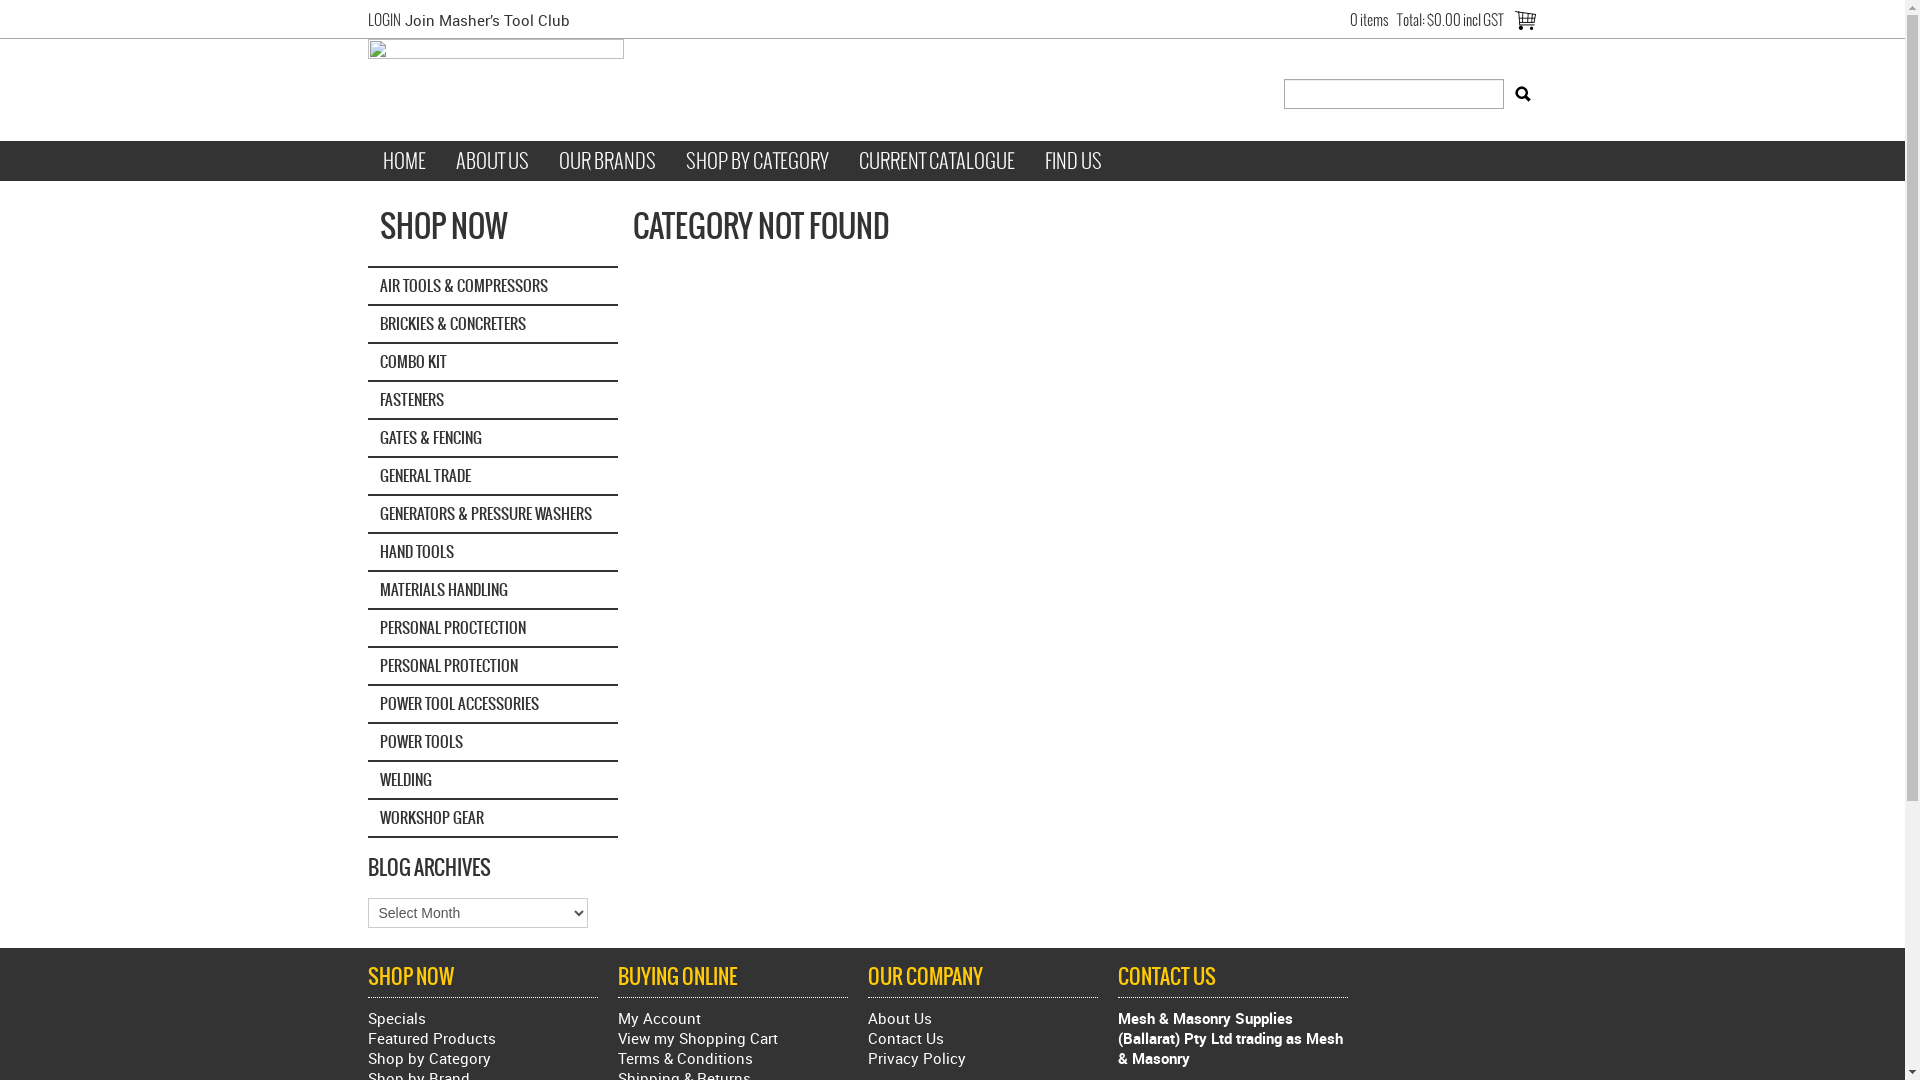 The image size is (1920, 1080). Describe the element at coordinates (397, 1018) in the screenshot. I see `Specials` at that location.